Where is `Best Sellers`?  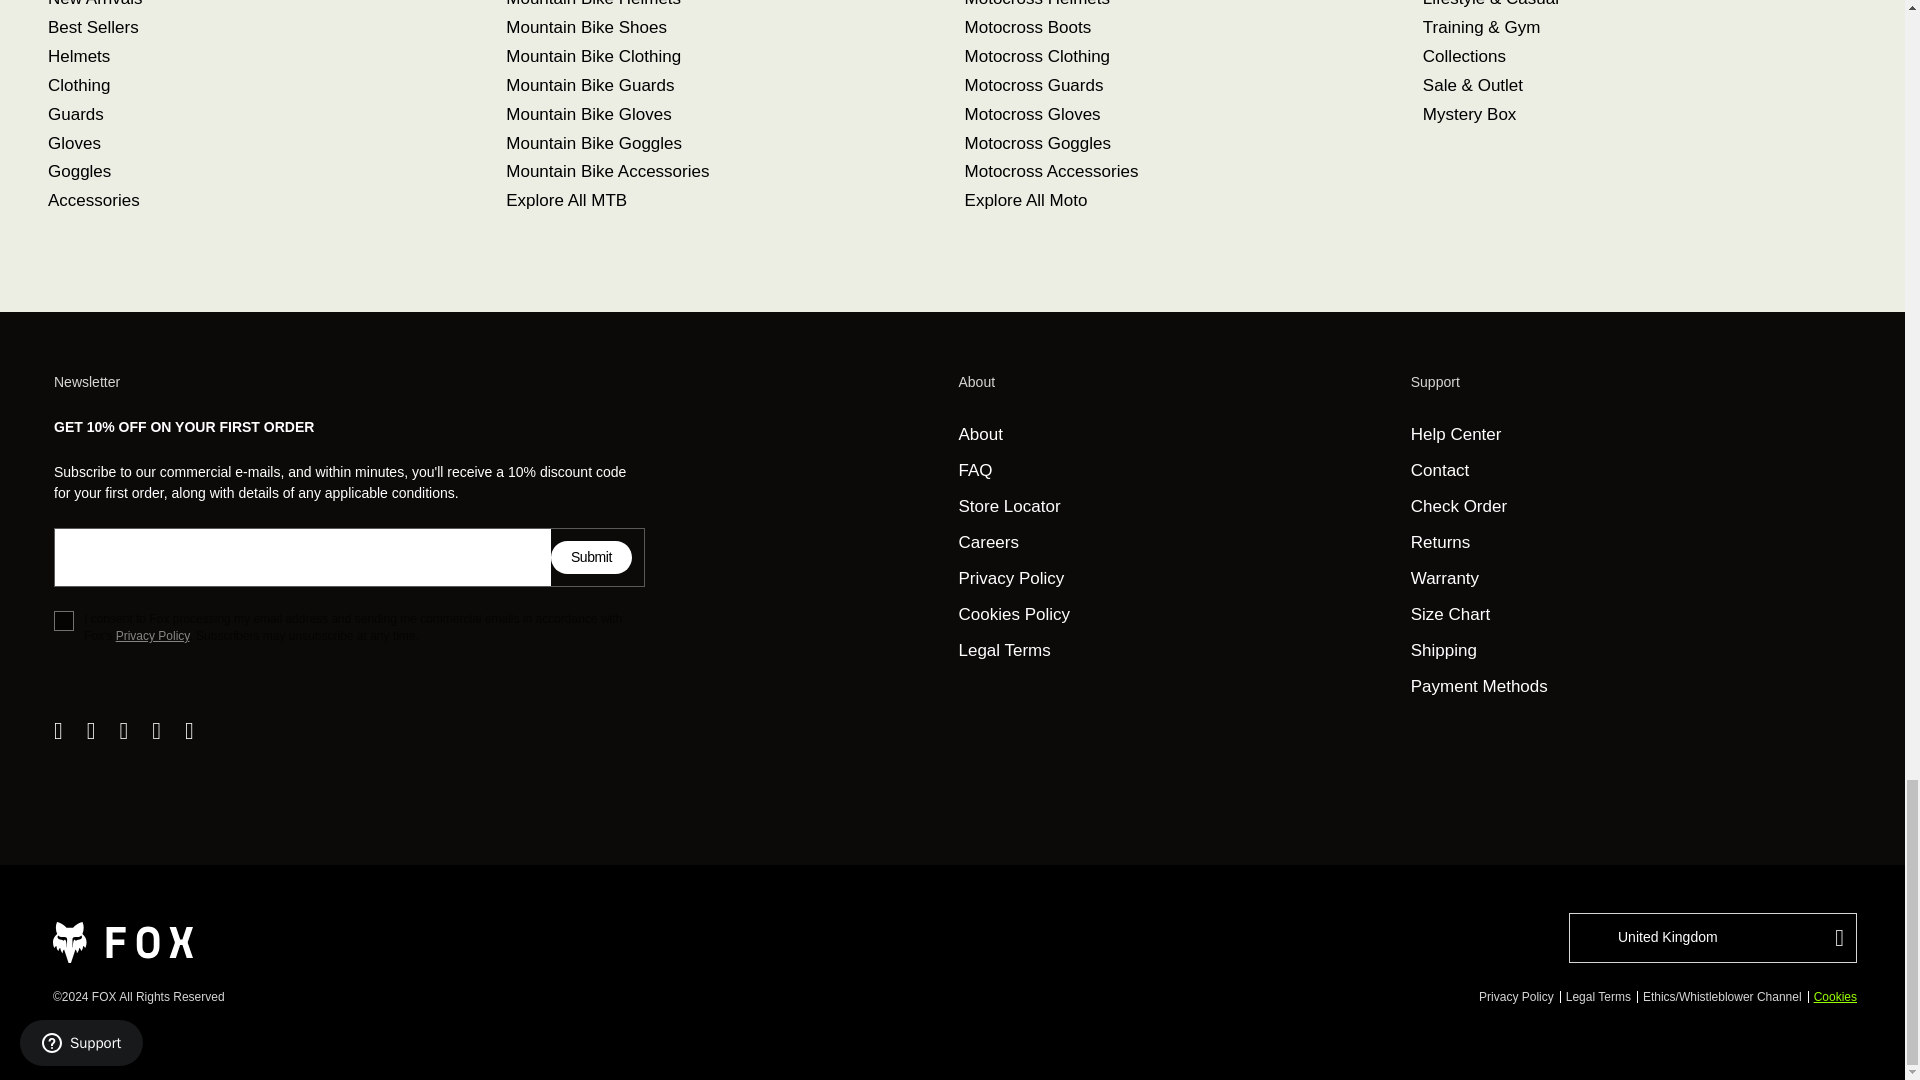 Best Sellers is located at coordinates (93, 27).